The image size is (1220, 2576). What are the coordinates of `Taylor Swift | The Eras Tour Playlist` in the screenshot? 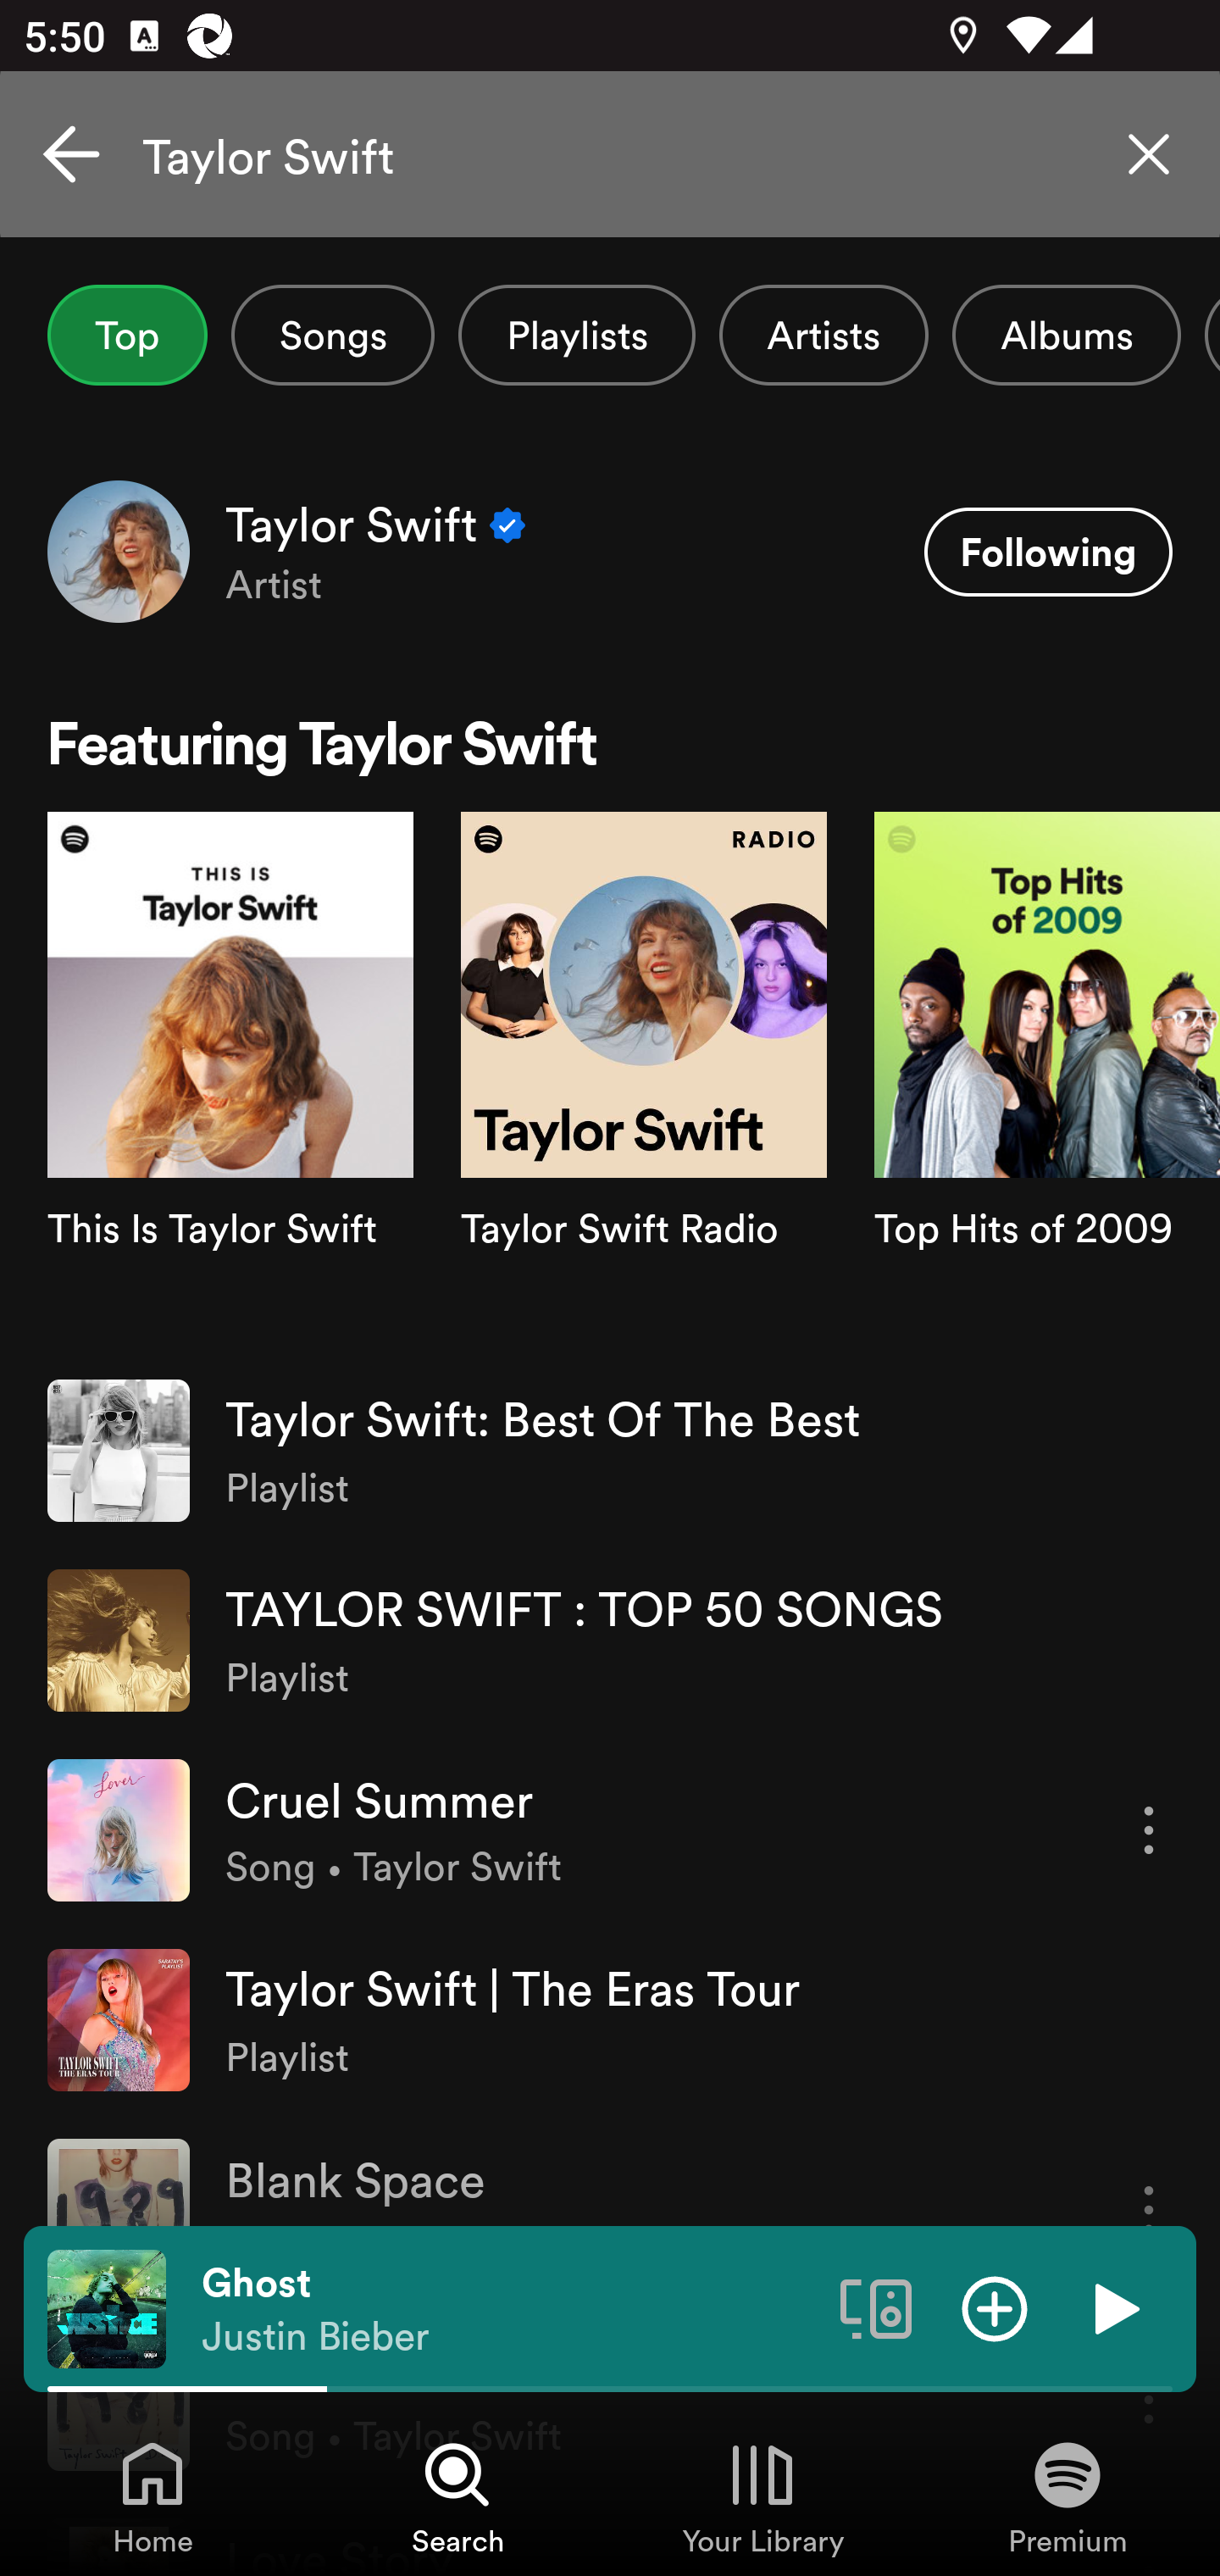 It's located at (610, 2018).